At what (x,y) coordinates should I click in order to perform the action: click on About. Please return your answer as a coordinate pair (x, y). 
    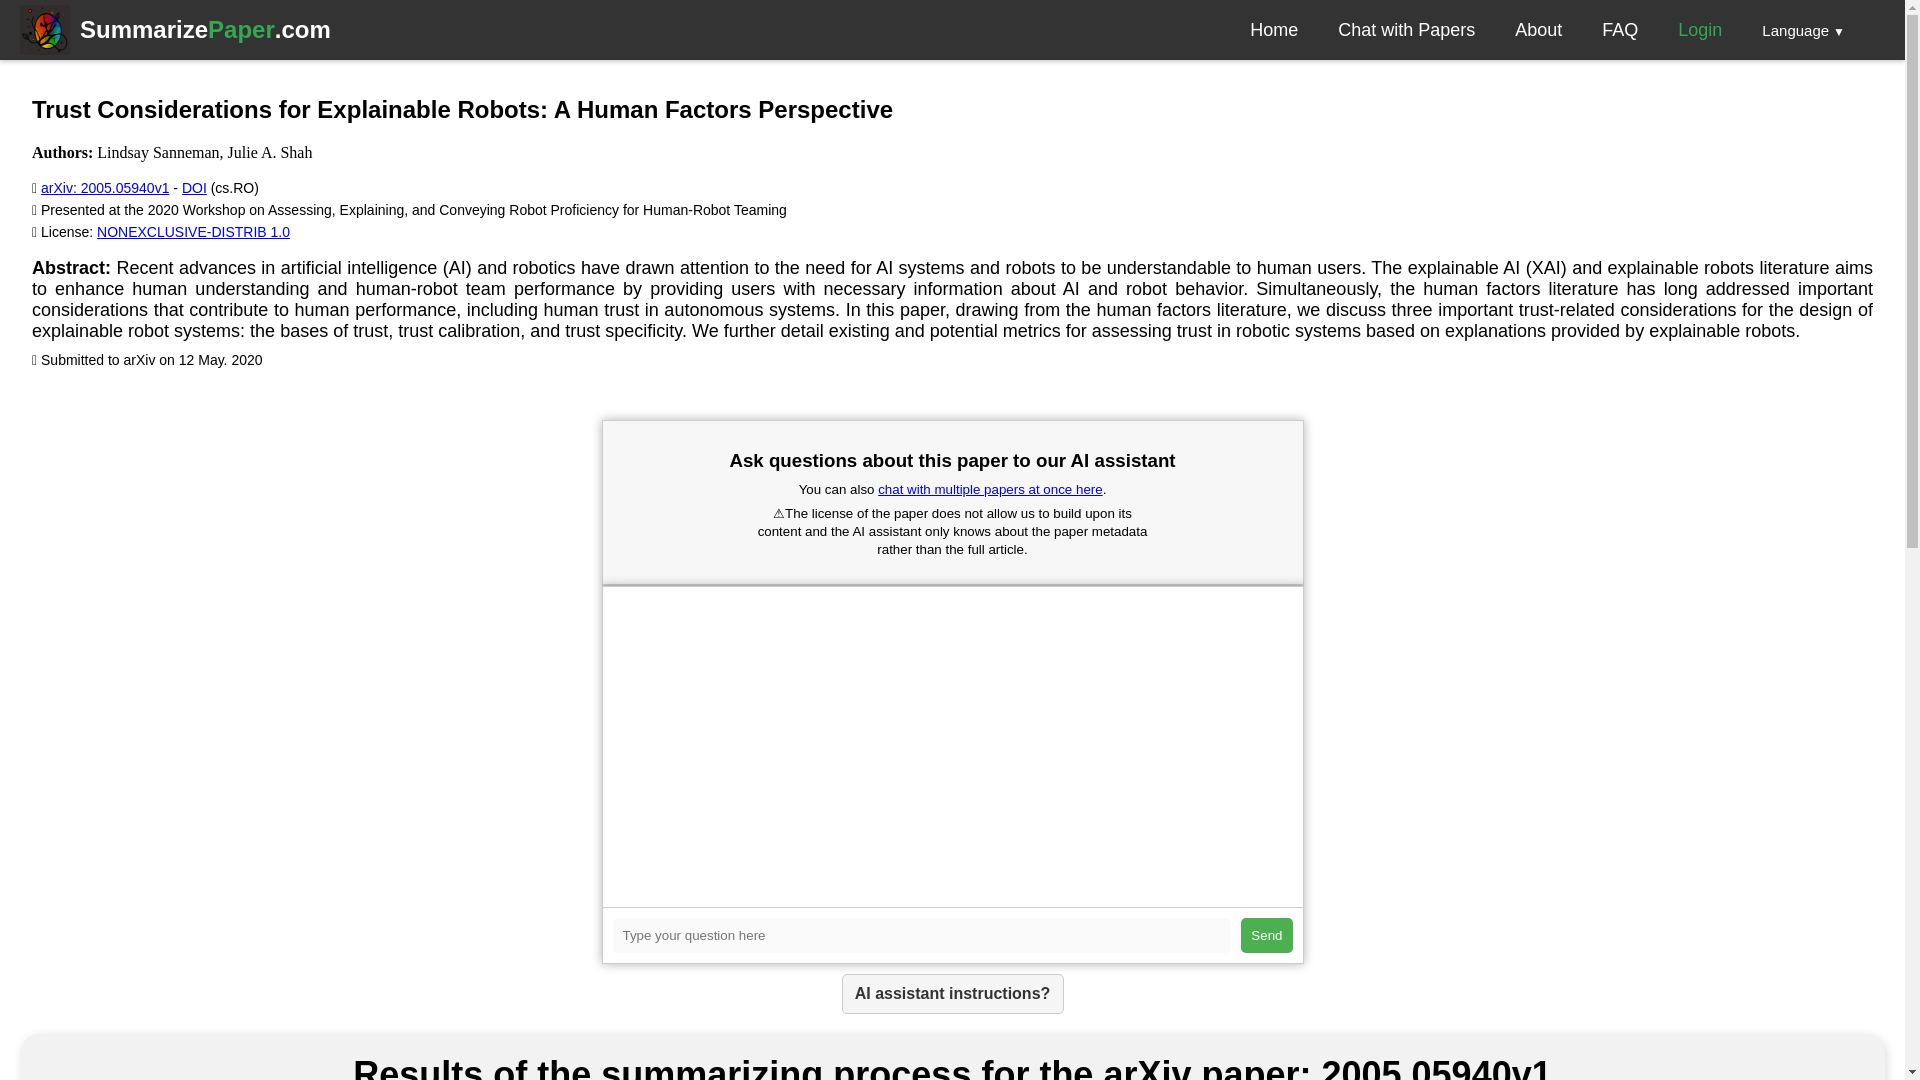
    Looking at the image, I should click on (194, 188).